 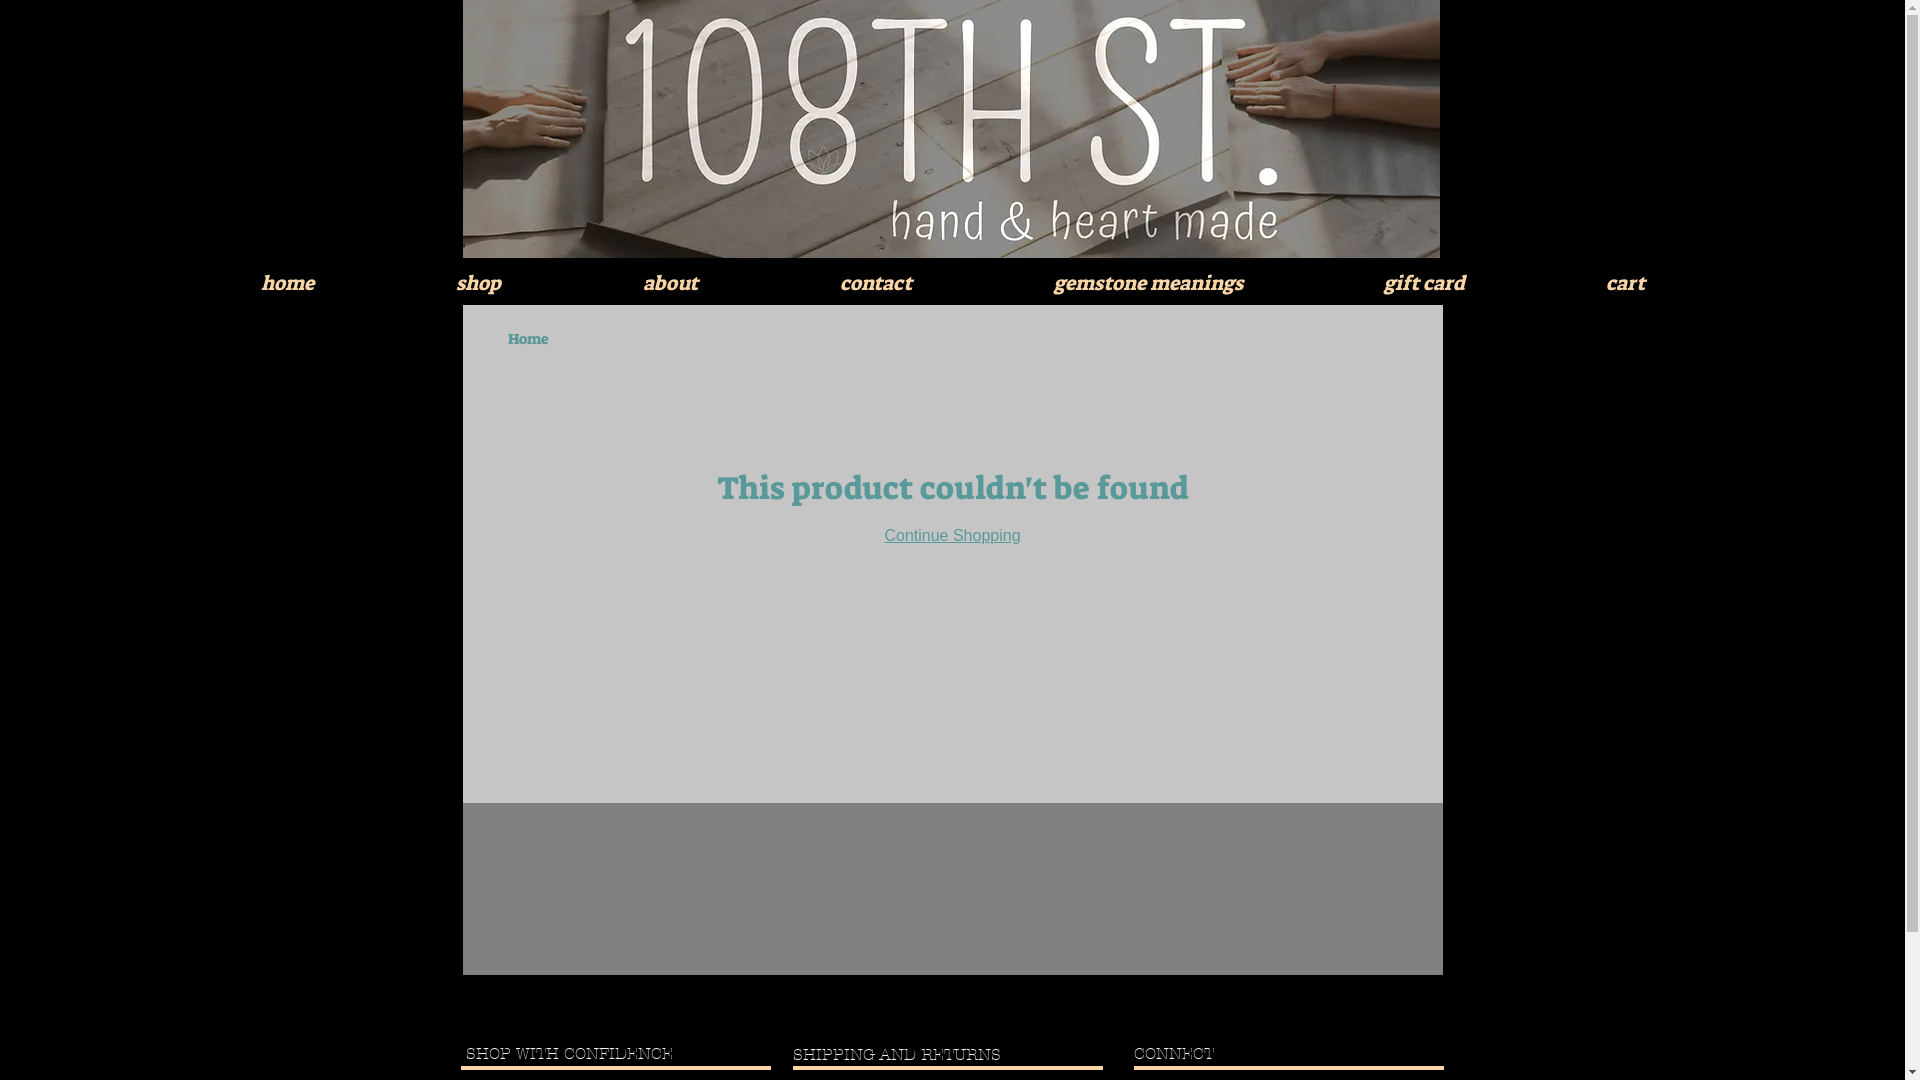 I want to click on Continue Shopping, so click(x=952, y=536).